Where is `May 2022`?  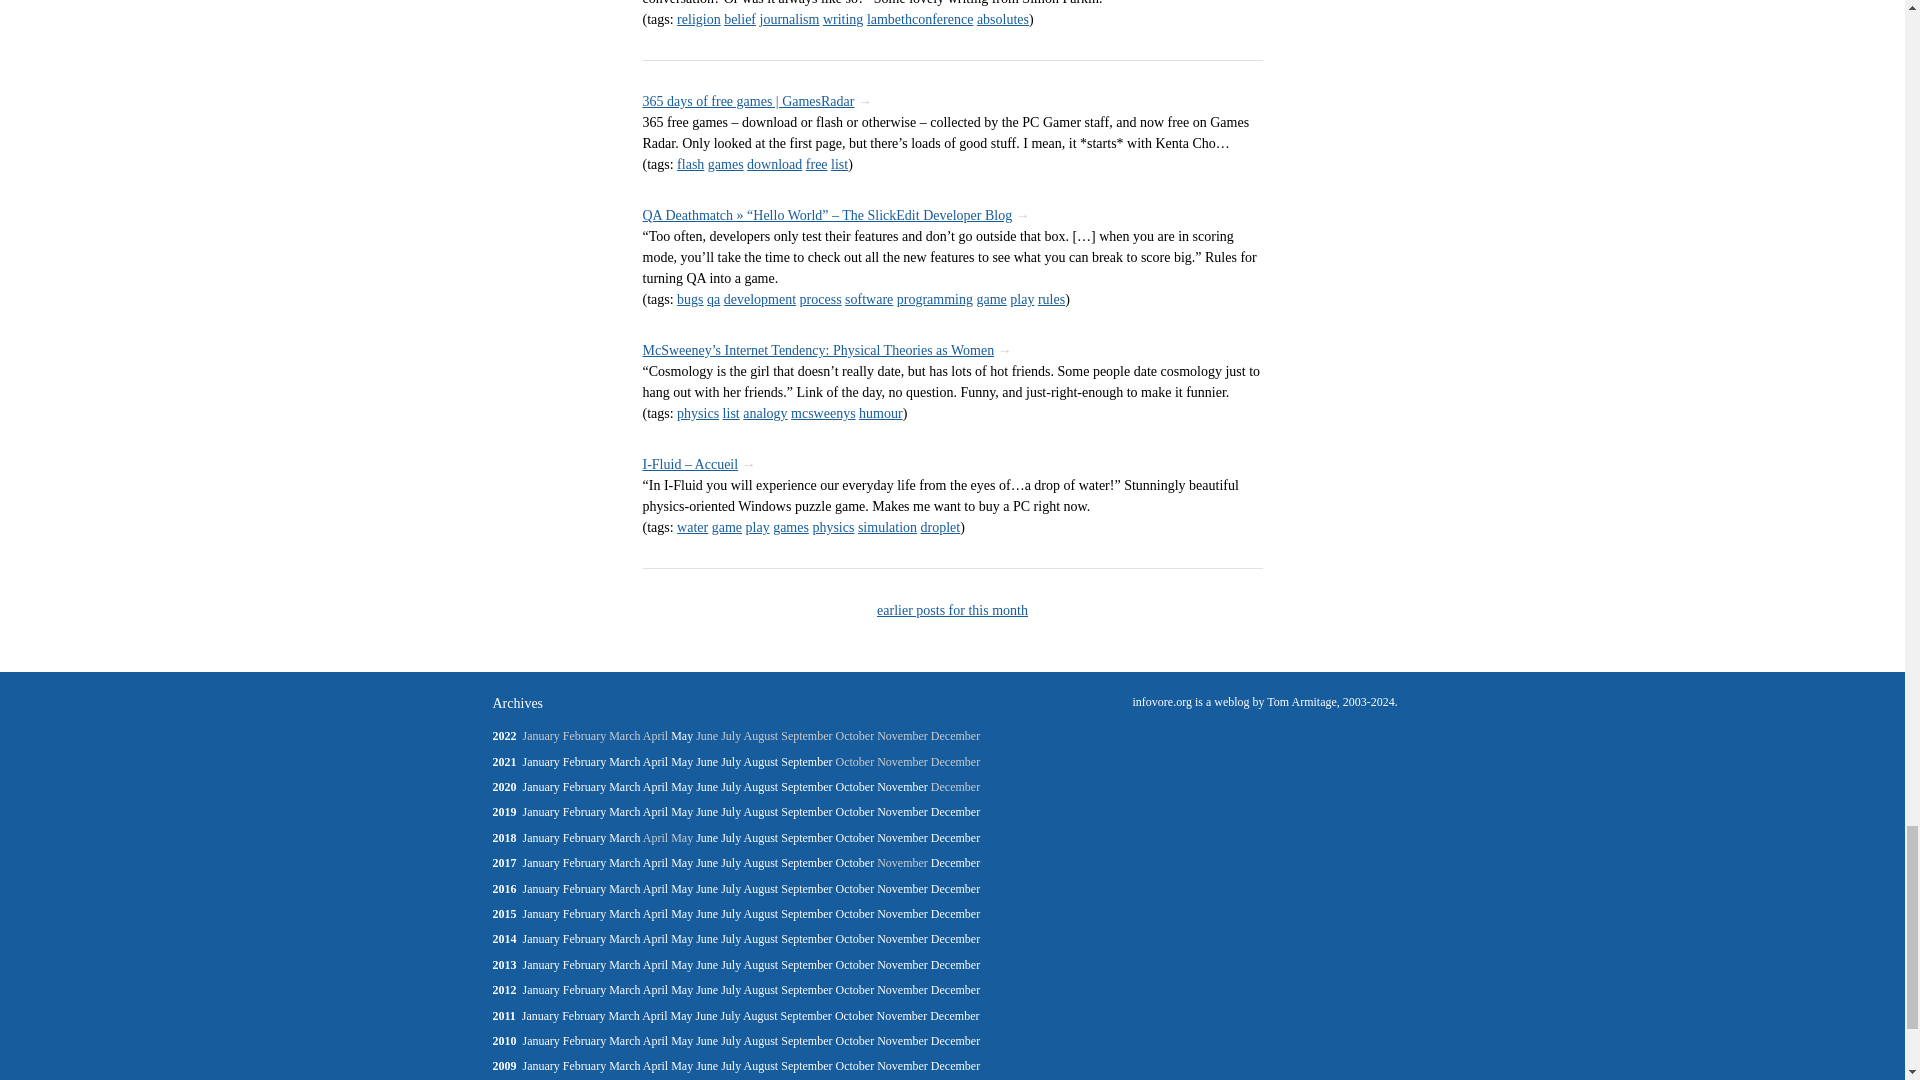 May 2022 is located at coordinates (682, 736).